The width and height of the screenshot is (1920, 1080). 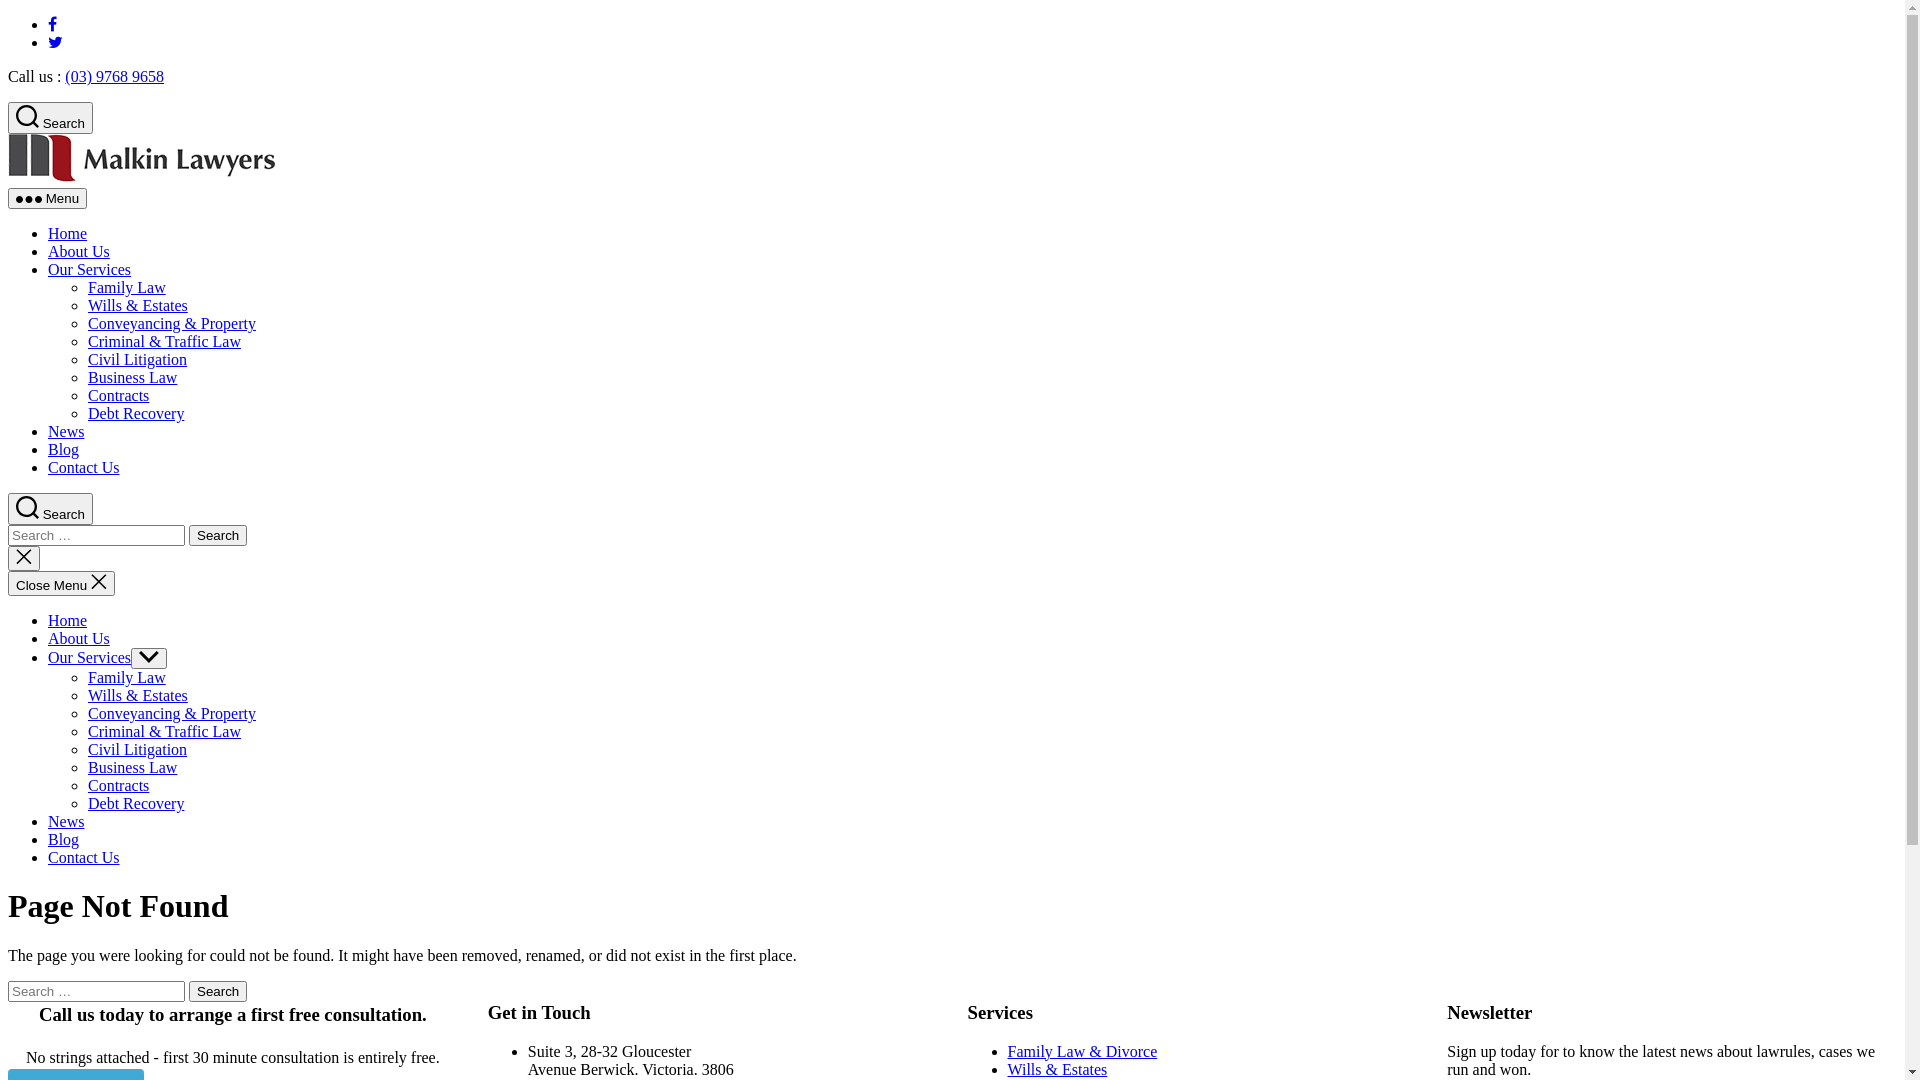 I want to click on Search, so click(x=50, y=118).